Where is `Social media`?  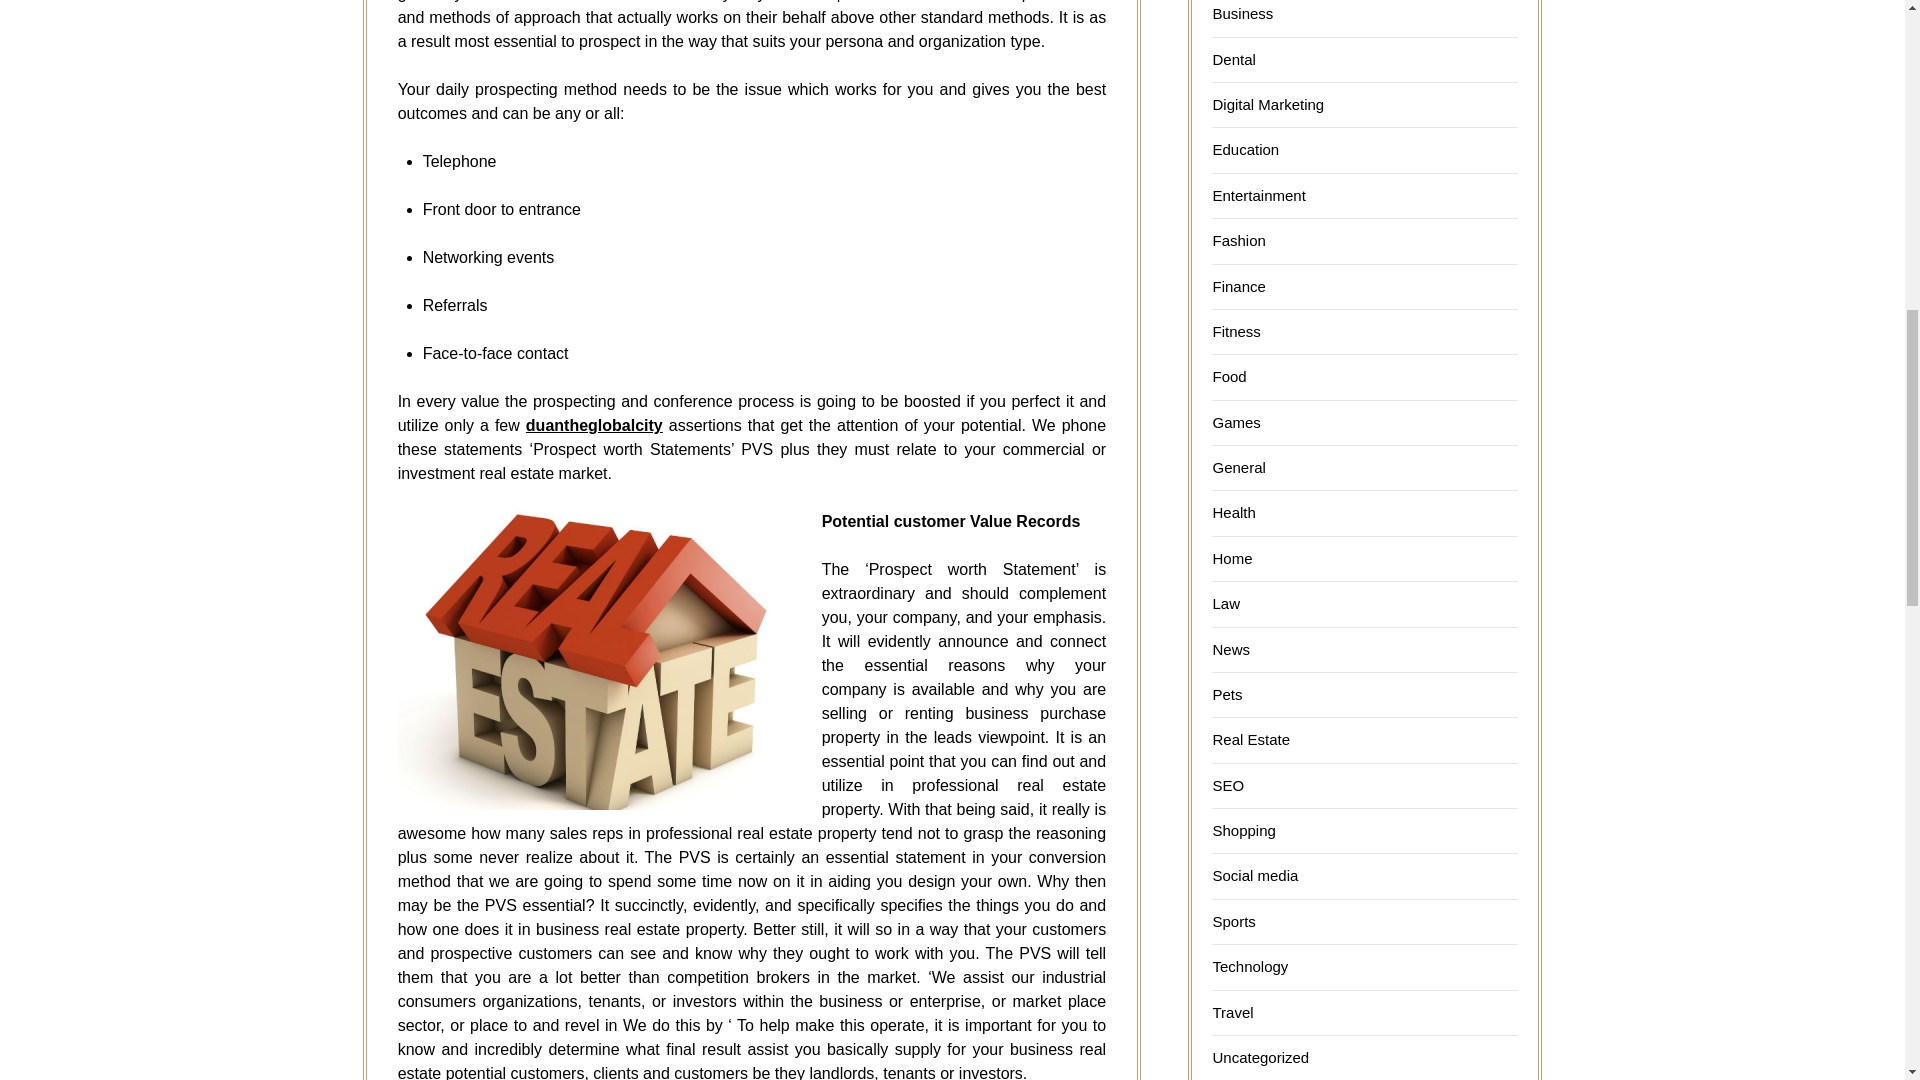 Social media is located at coordinates (1254, 876).